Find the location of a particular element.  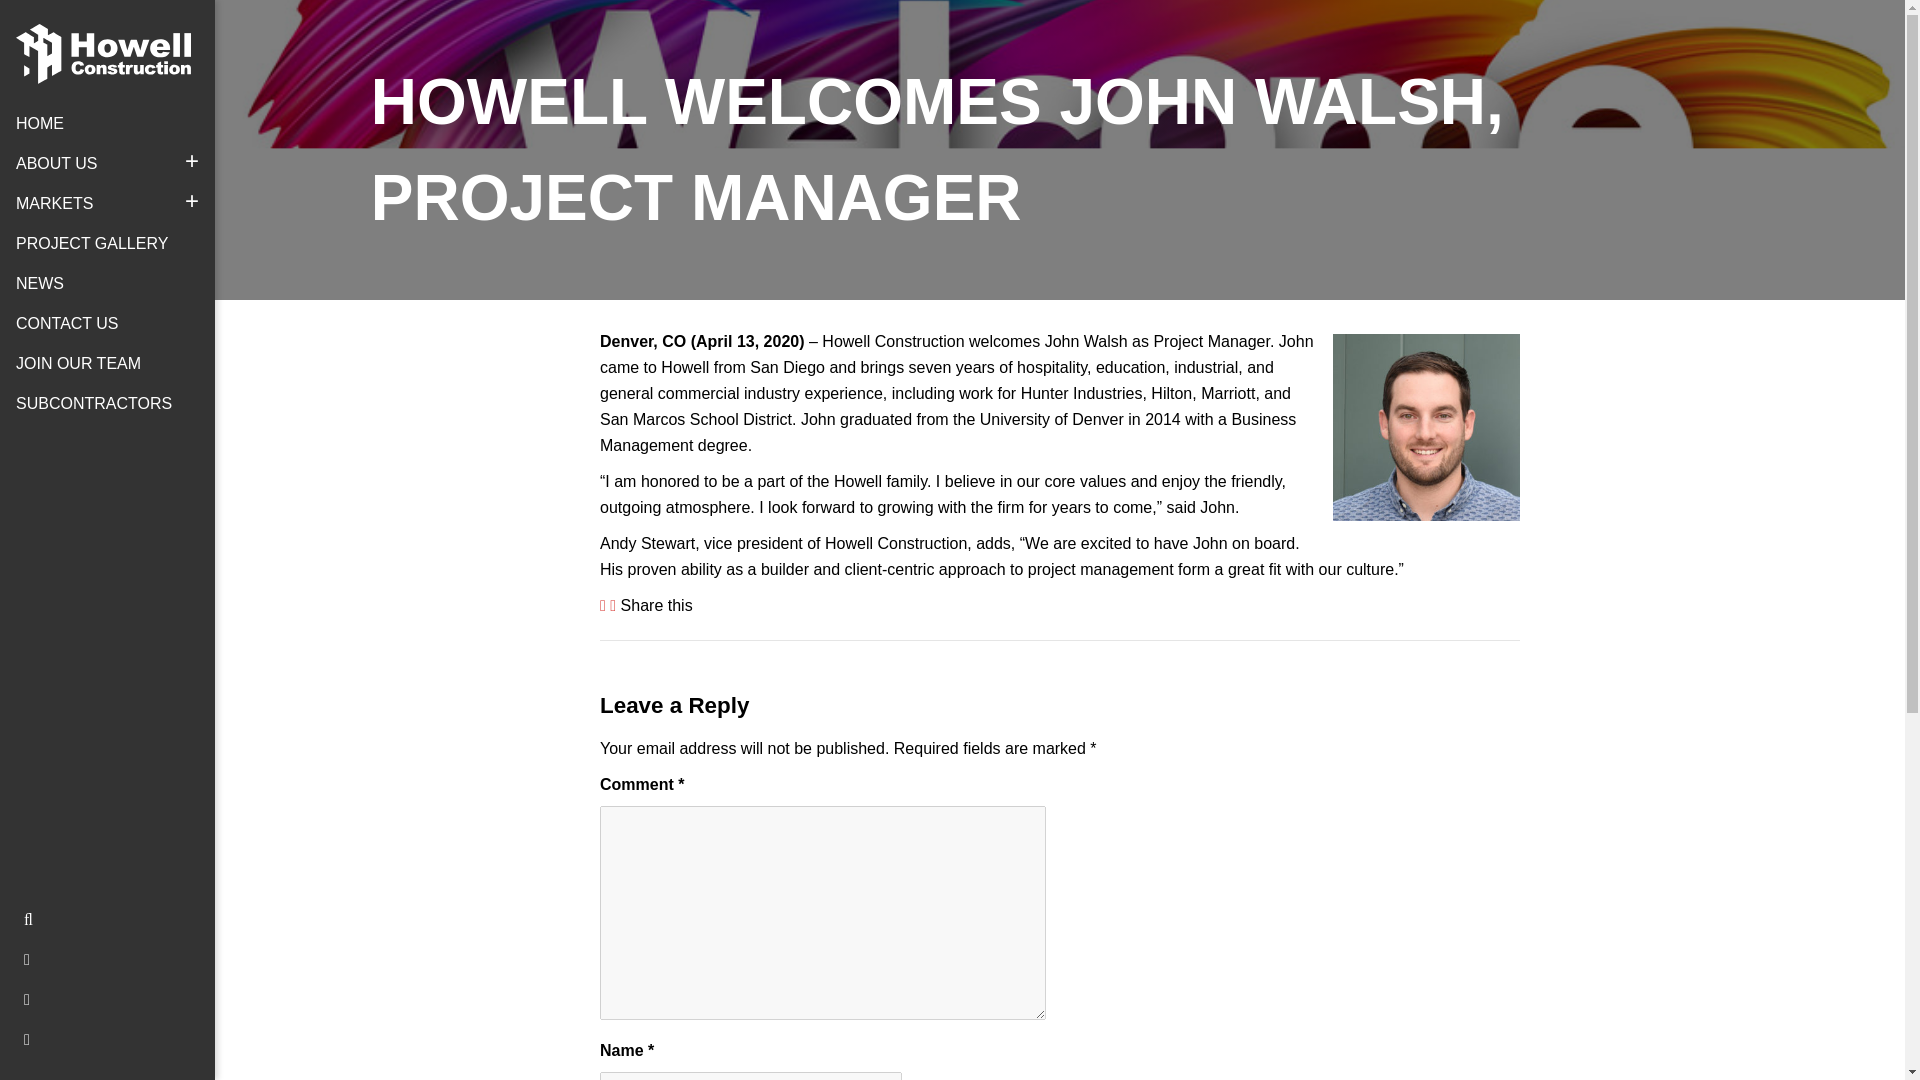

JOIN OUR TEAM is located at coordinates (107, 364).